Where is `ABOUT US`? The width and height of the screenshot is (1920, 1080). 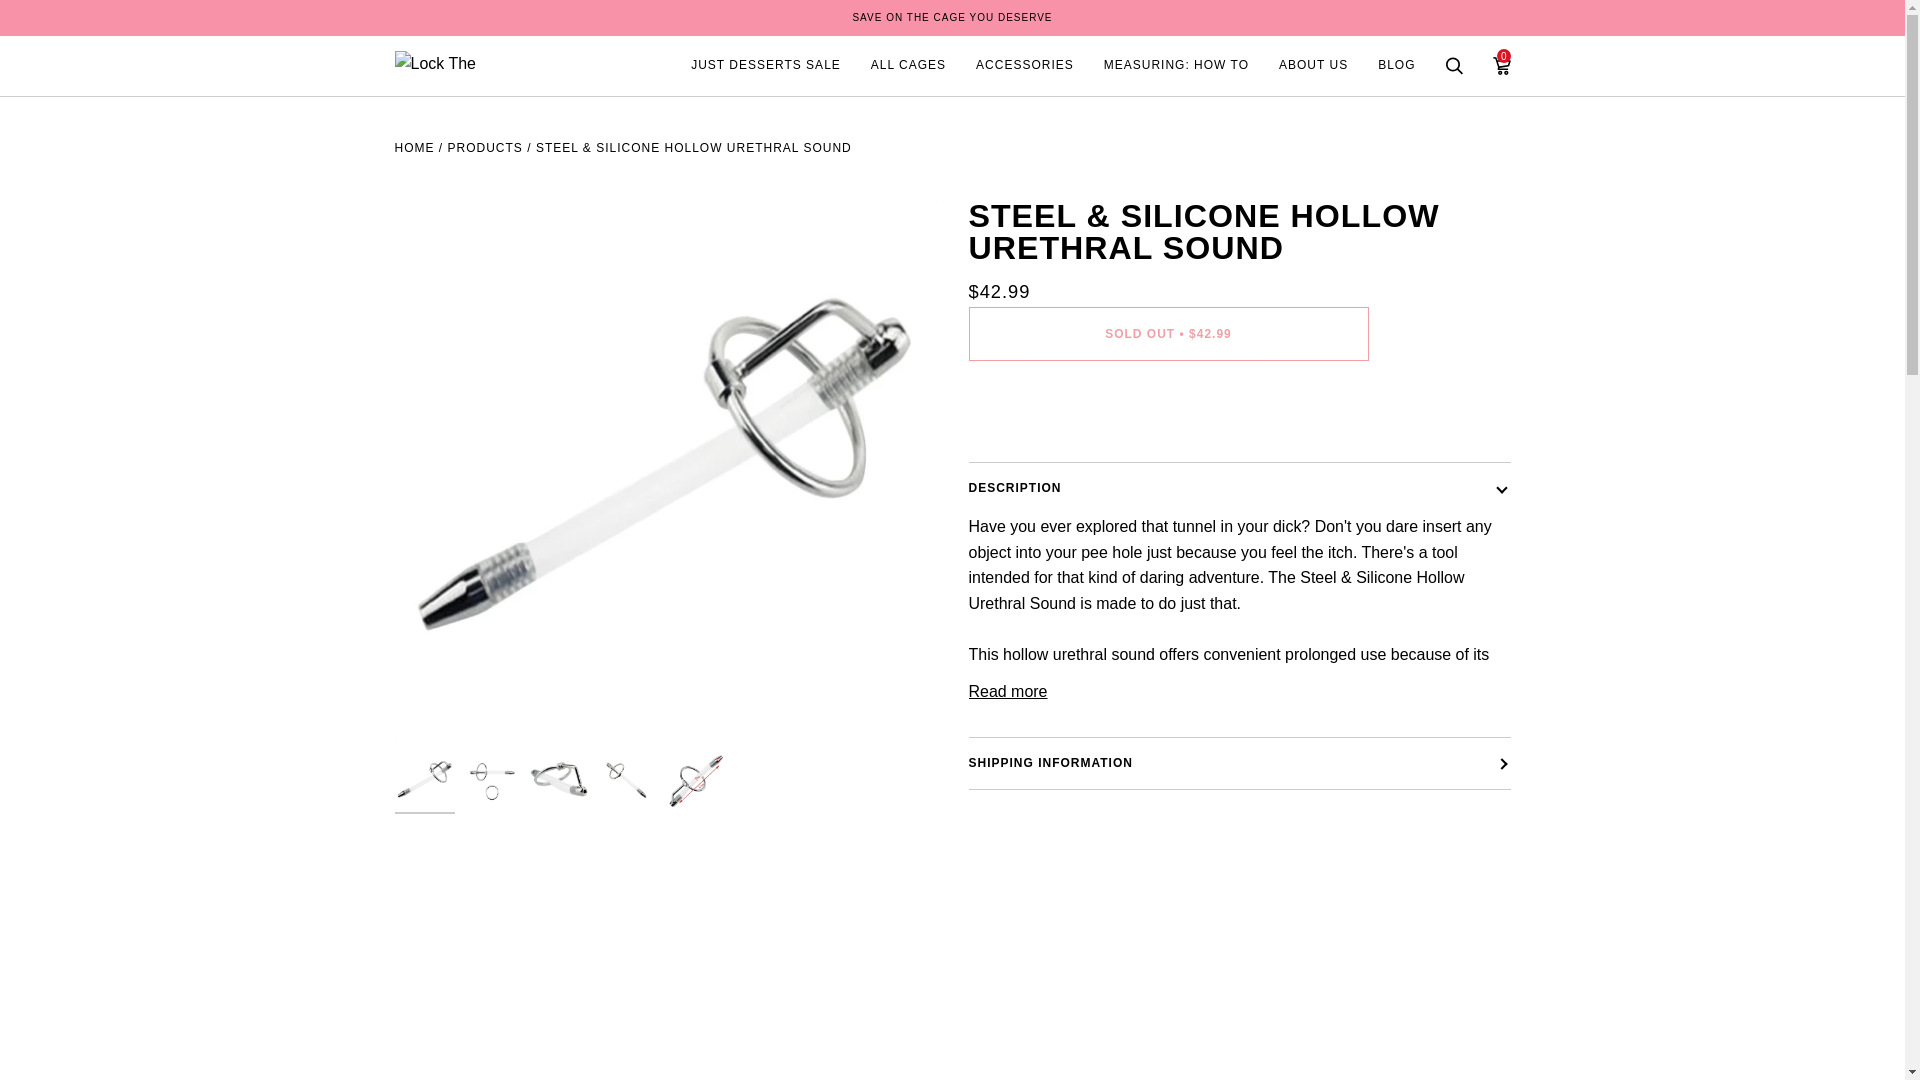 ABOUT US is located at coordinates (1313, 66).